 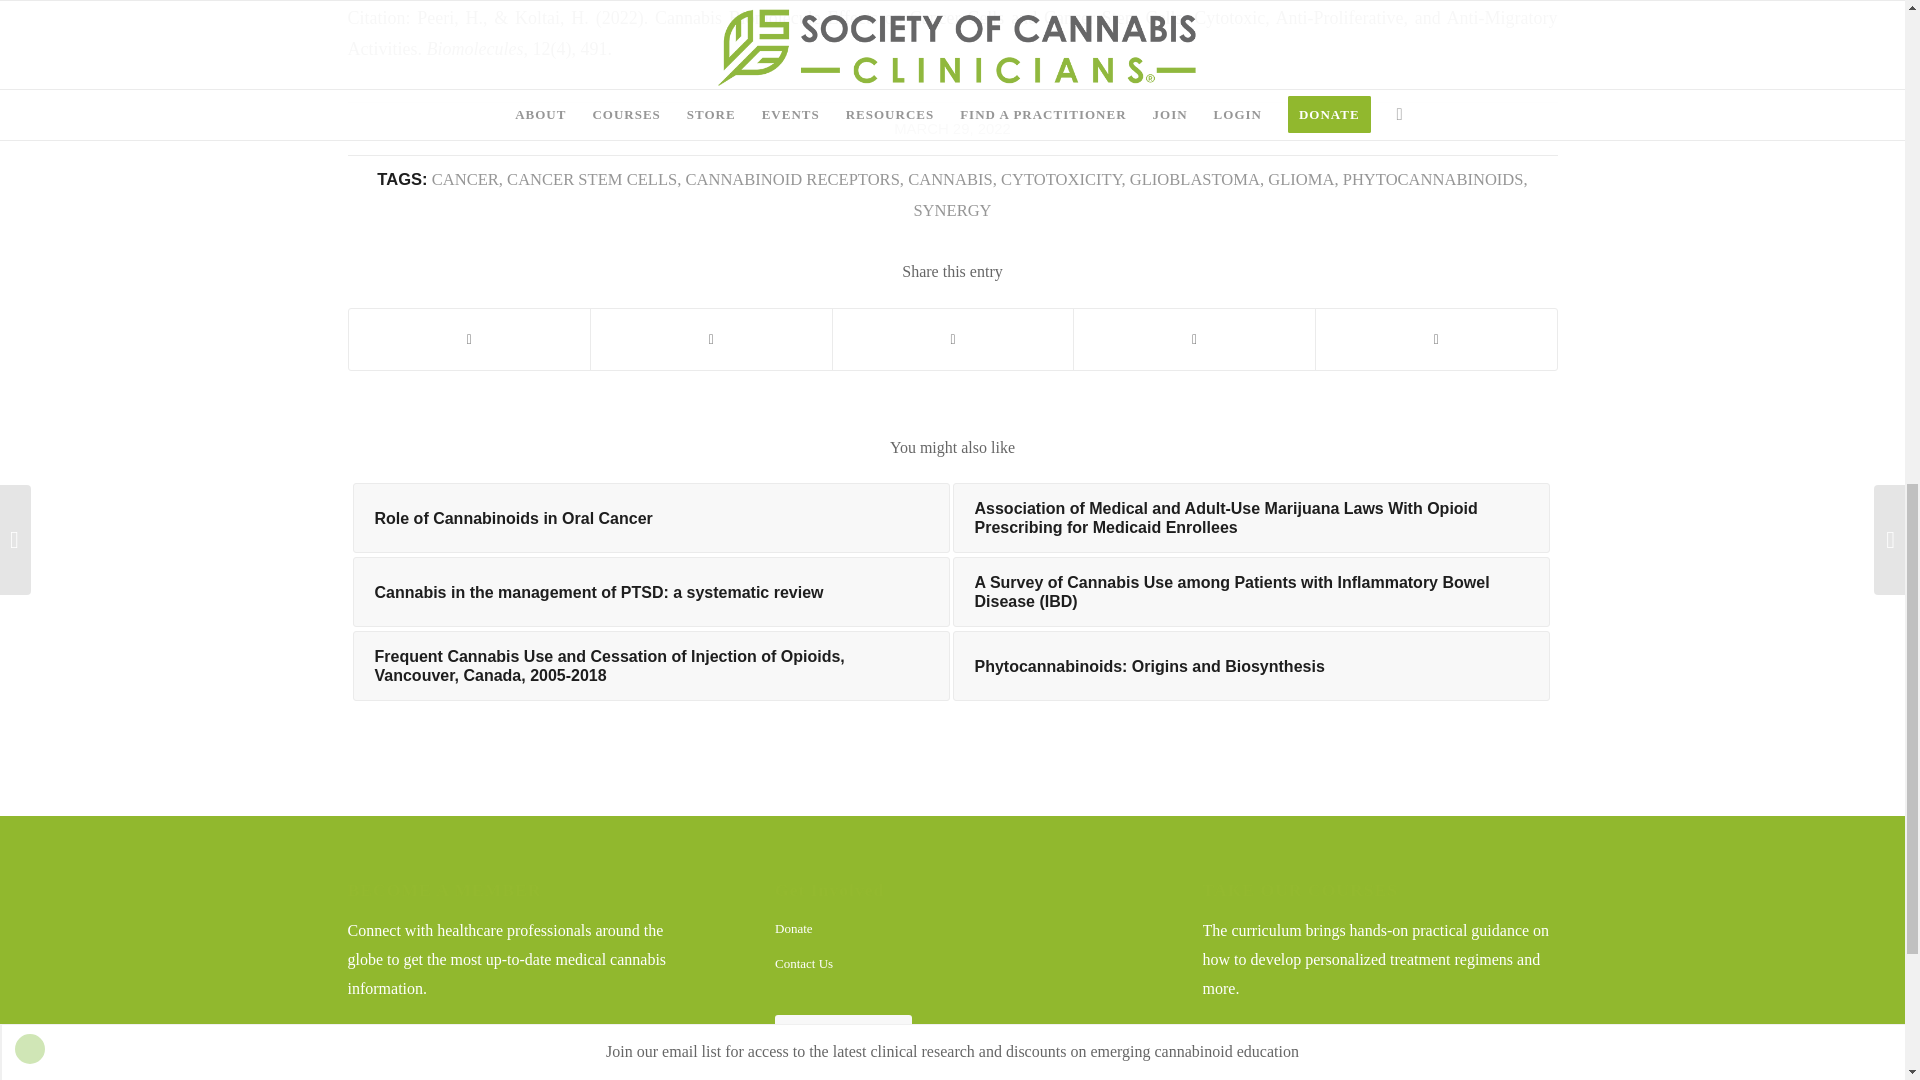 I want to click on Cannabis in the management of PTSD: a systematic review, so click(x=650, y=592).